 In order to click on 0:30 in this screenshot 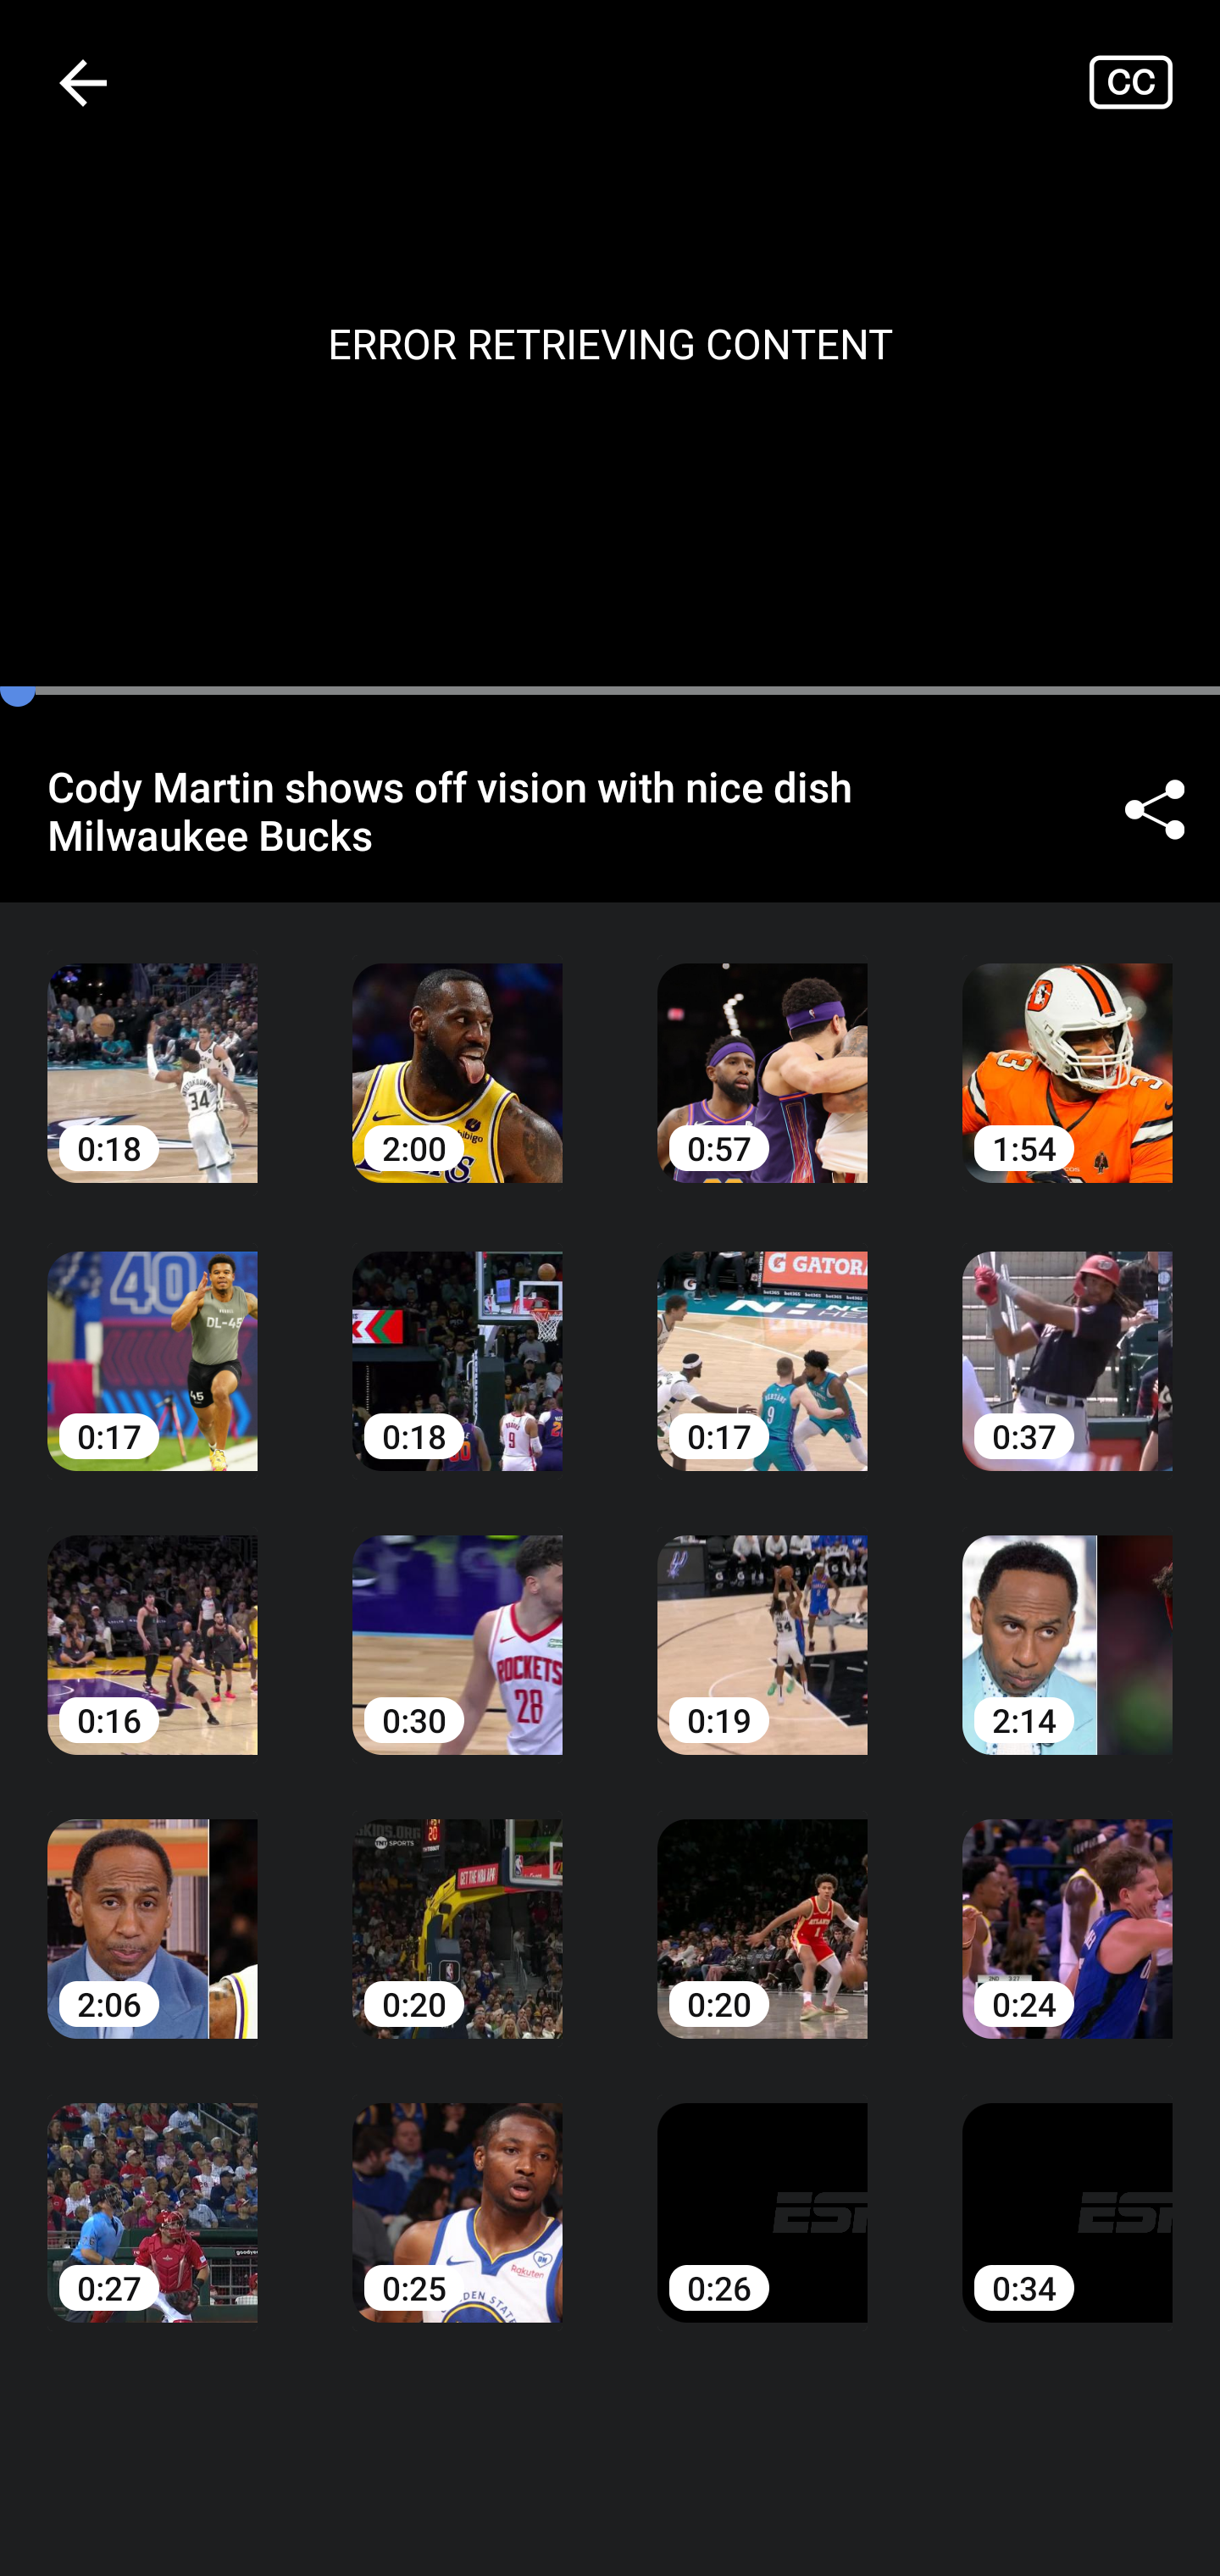, I will do `click(457, 1621)`.